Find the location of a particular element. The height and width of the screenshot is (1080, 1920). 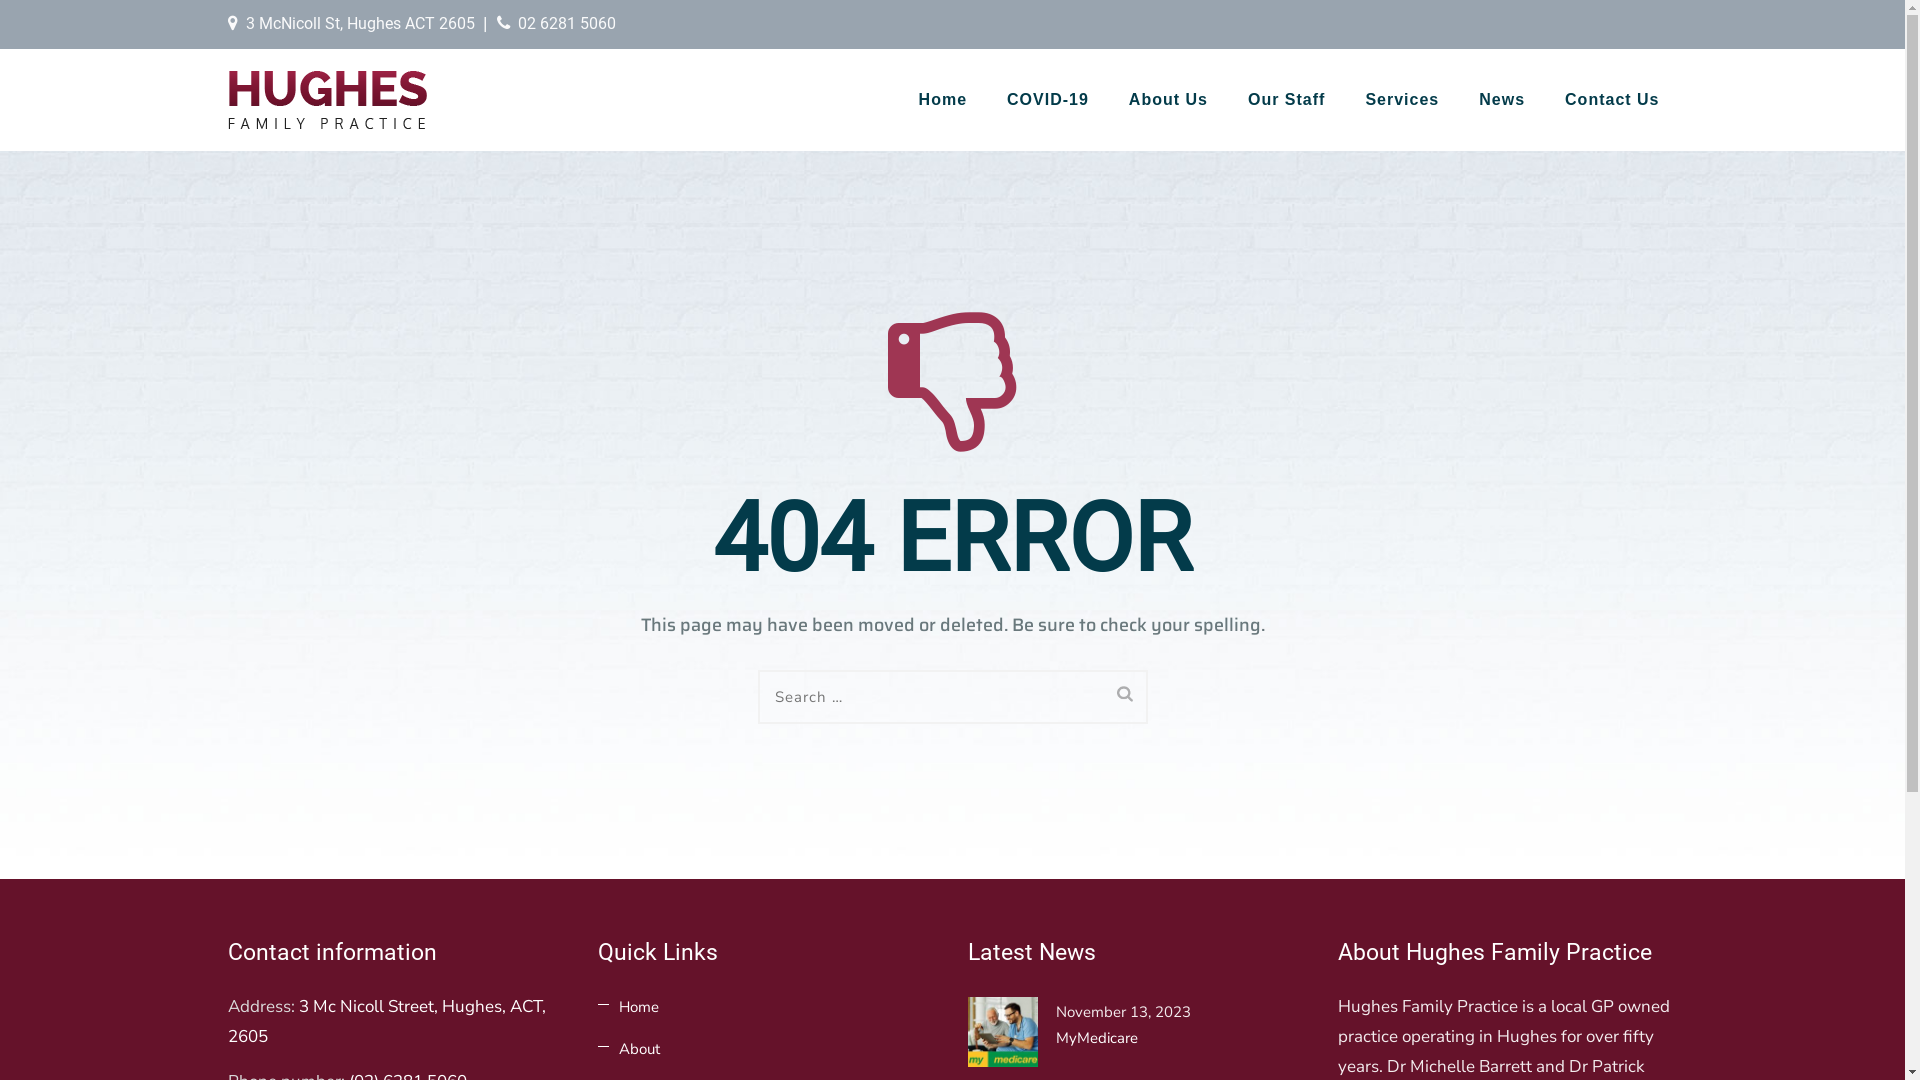

COVID-19 is located at coordinates (1048, 100).